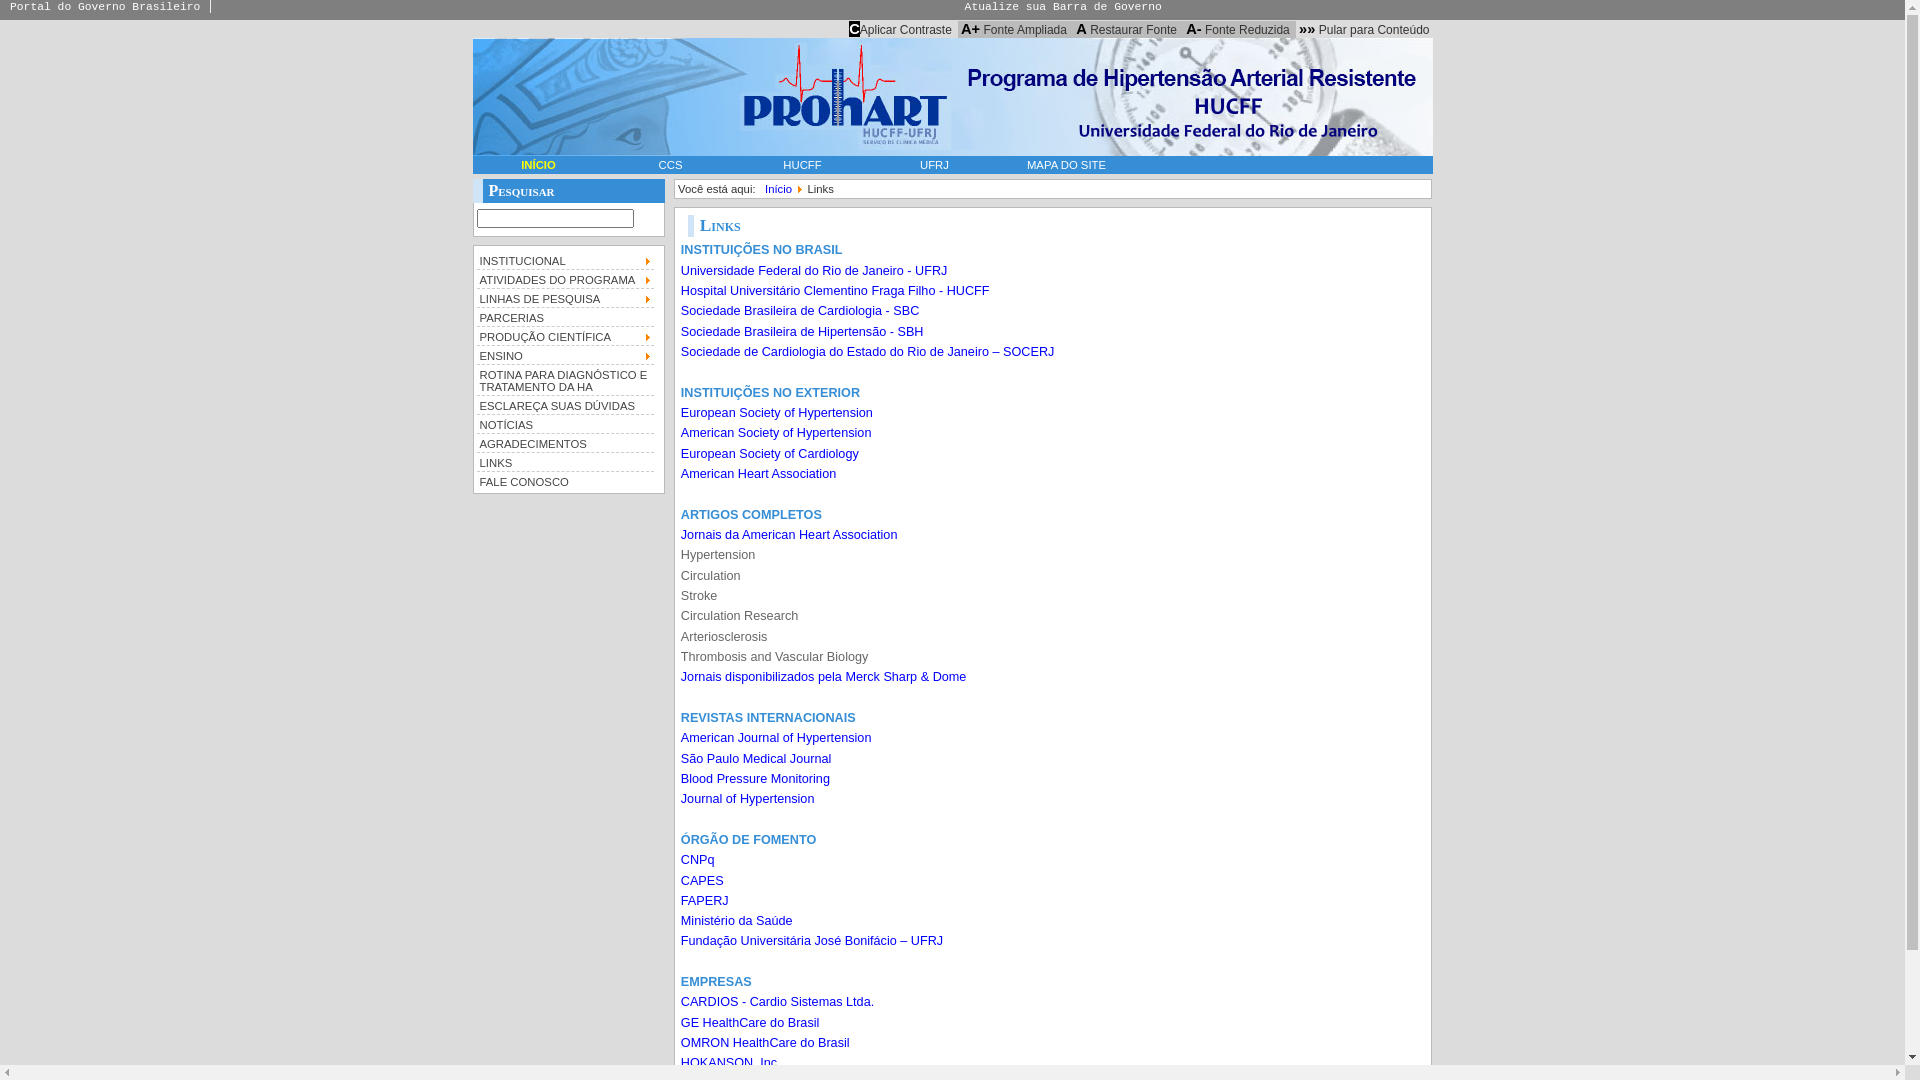  What do you see at coordinates (758, 474) in the screenshot?
I see `American Heart Association` at bounding box center [758, 474].